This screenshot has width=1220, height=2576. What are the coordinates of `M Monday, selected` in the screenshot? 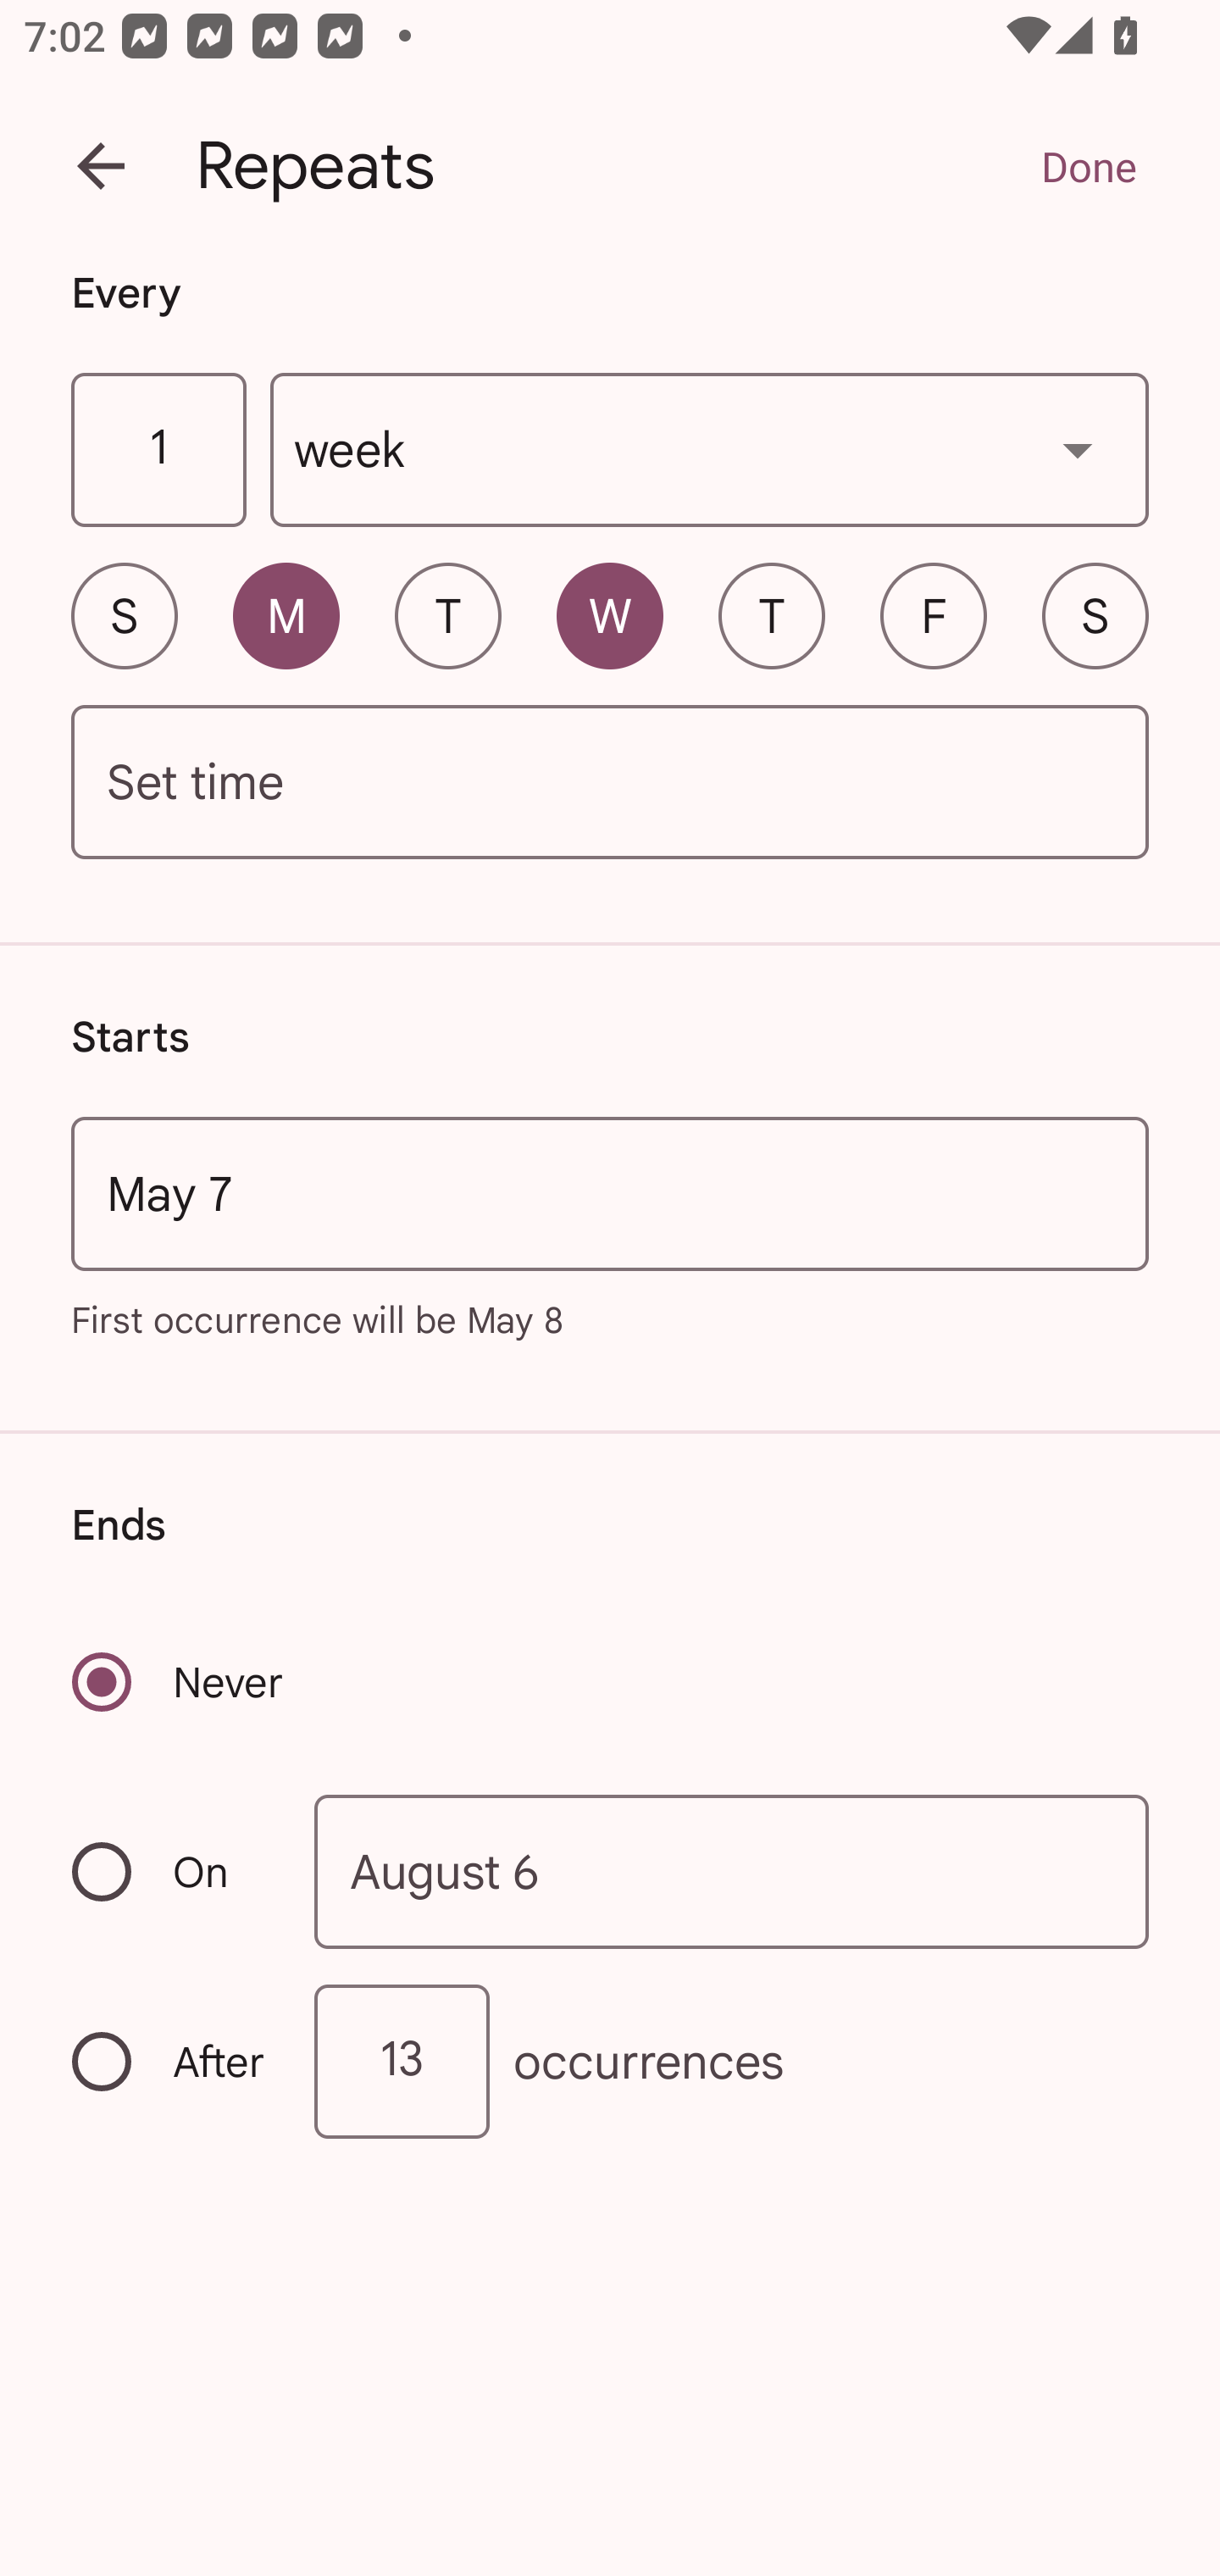 It's located at (286, 615).